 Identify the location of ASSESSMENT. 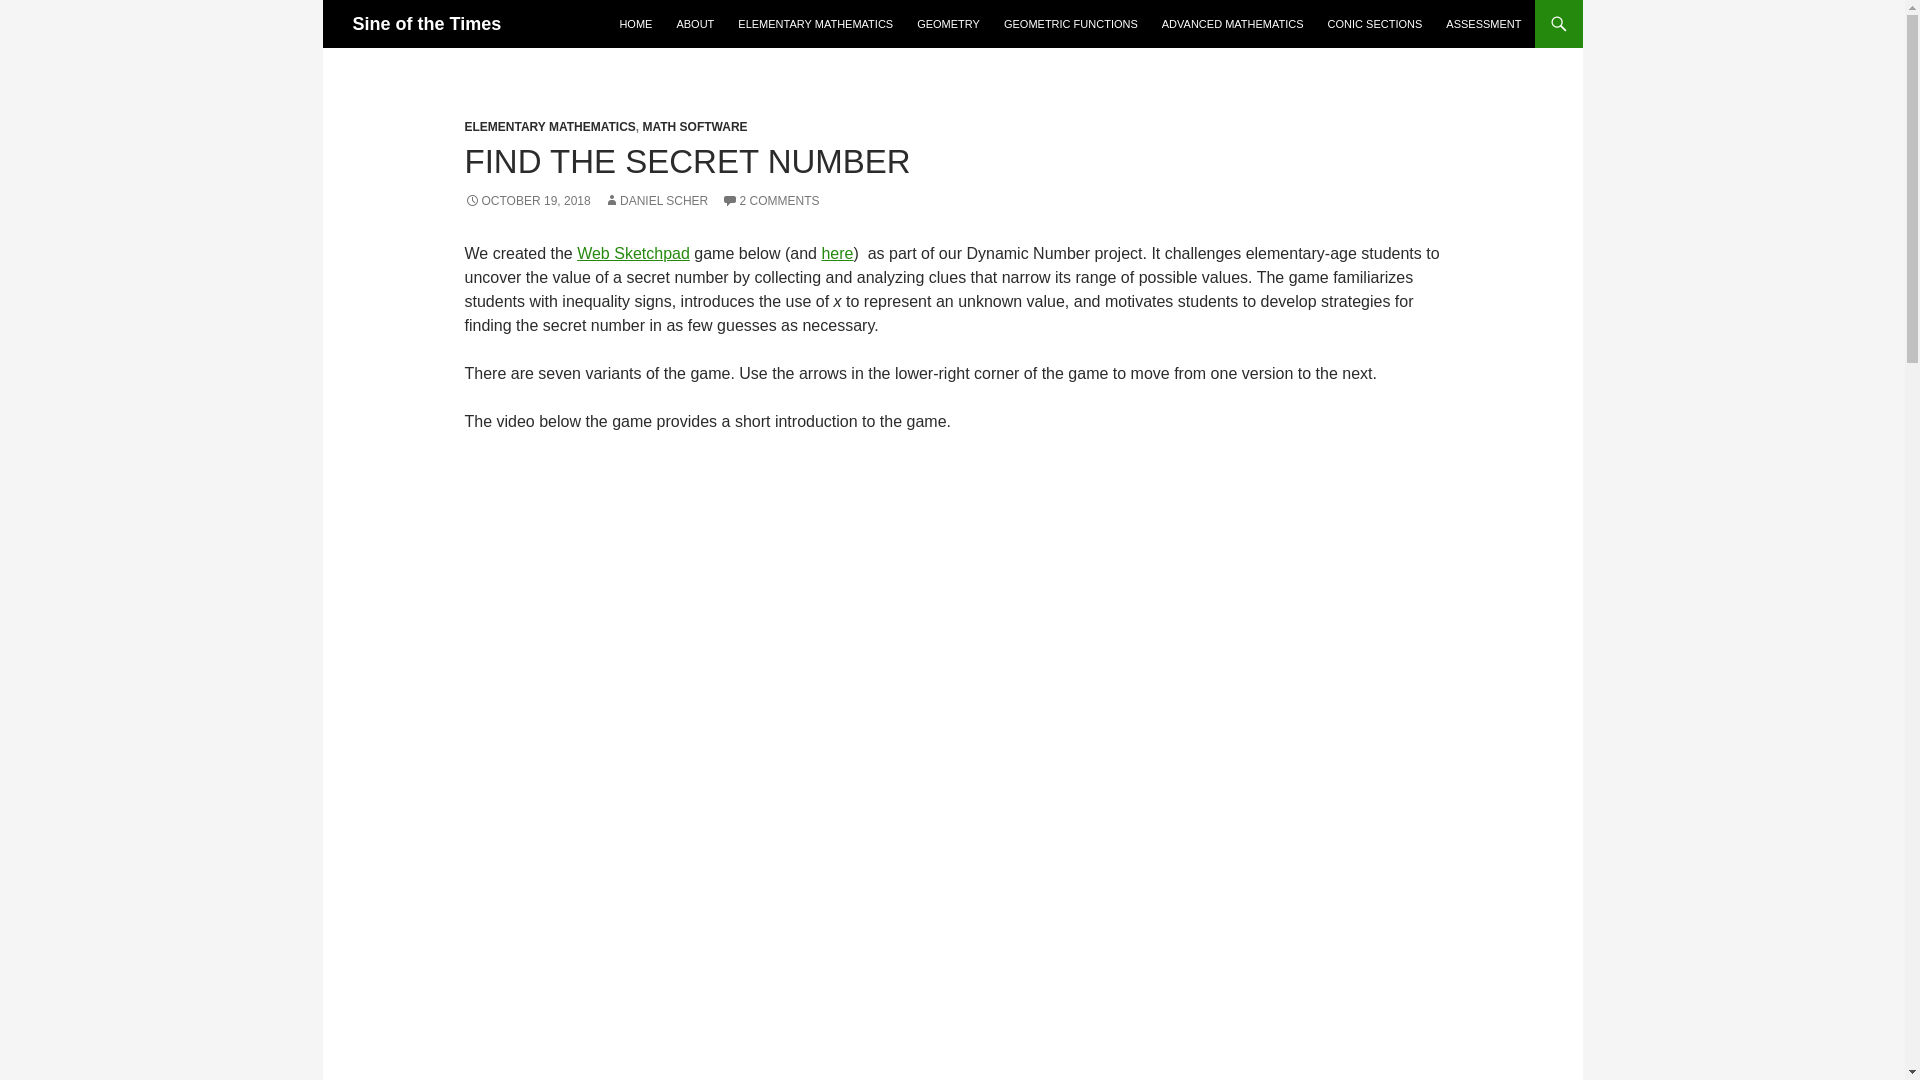
(1483, 24).